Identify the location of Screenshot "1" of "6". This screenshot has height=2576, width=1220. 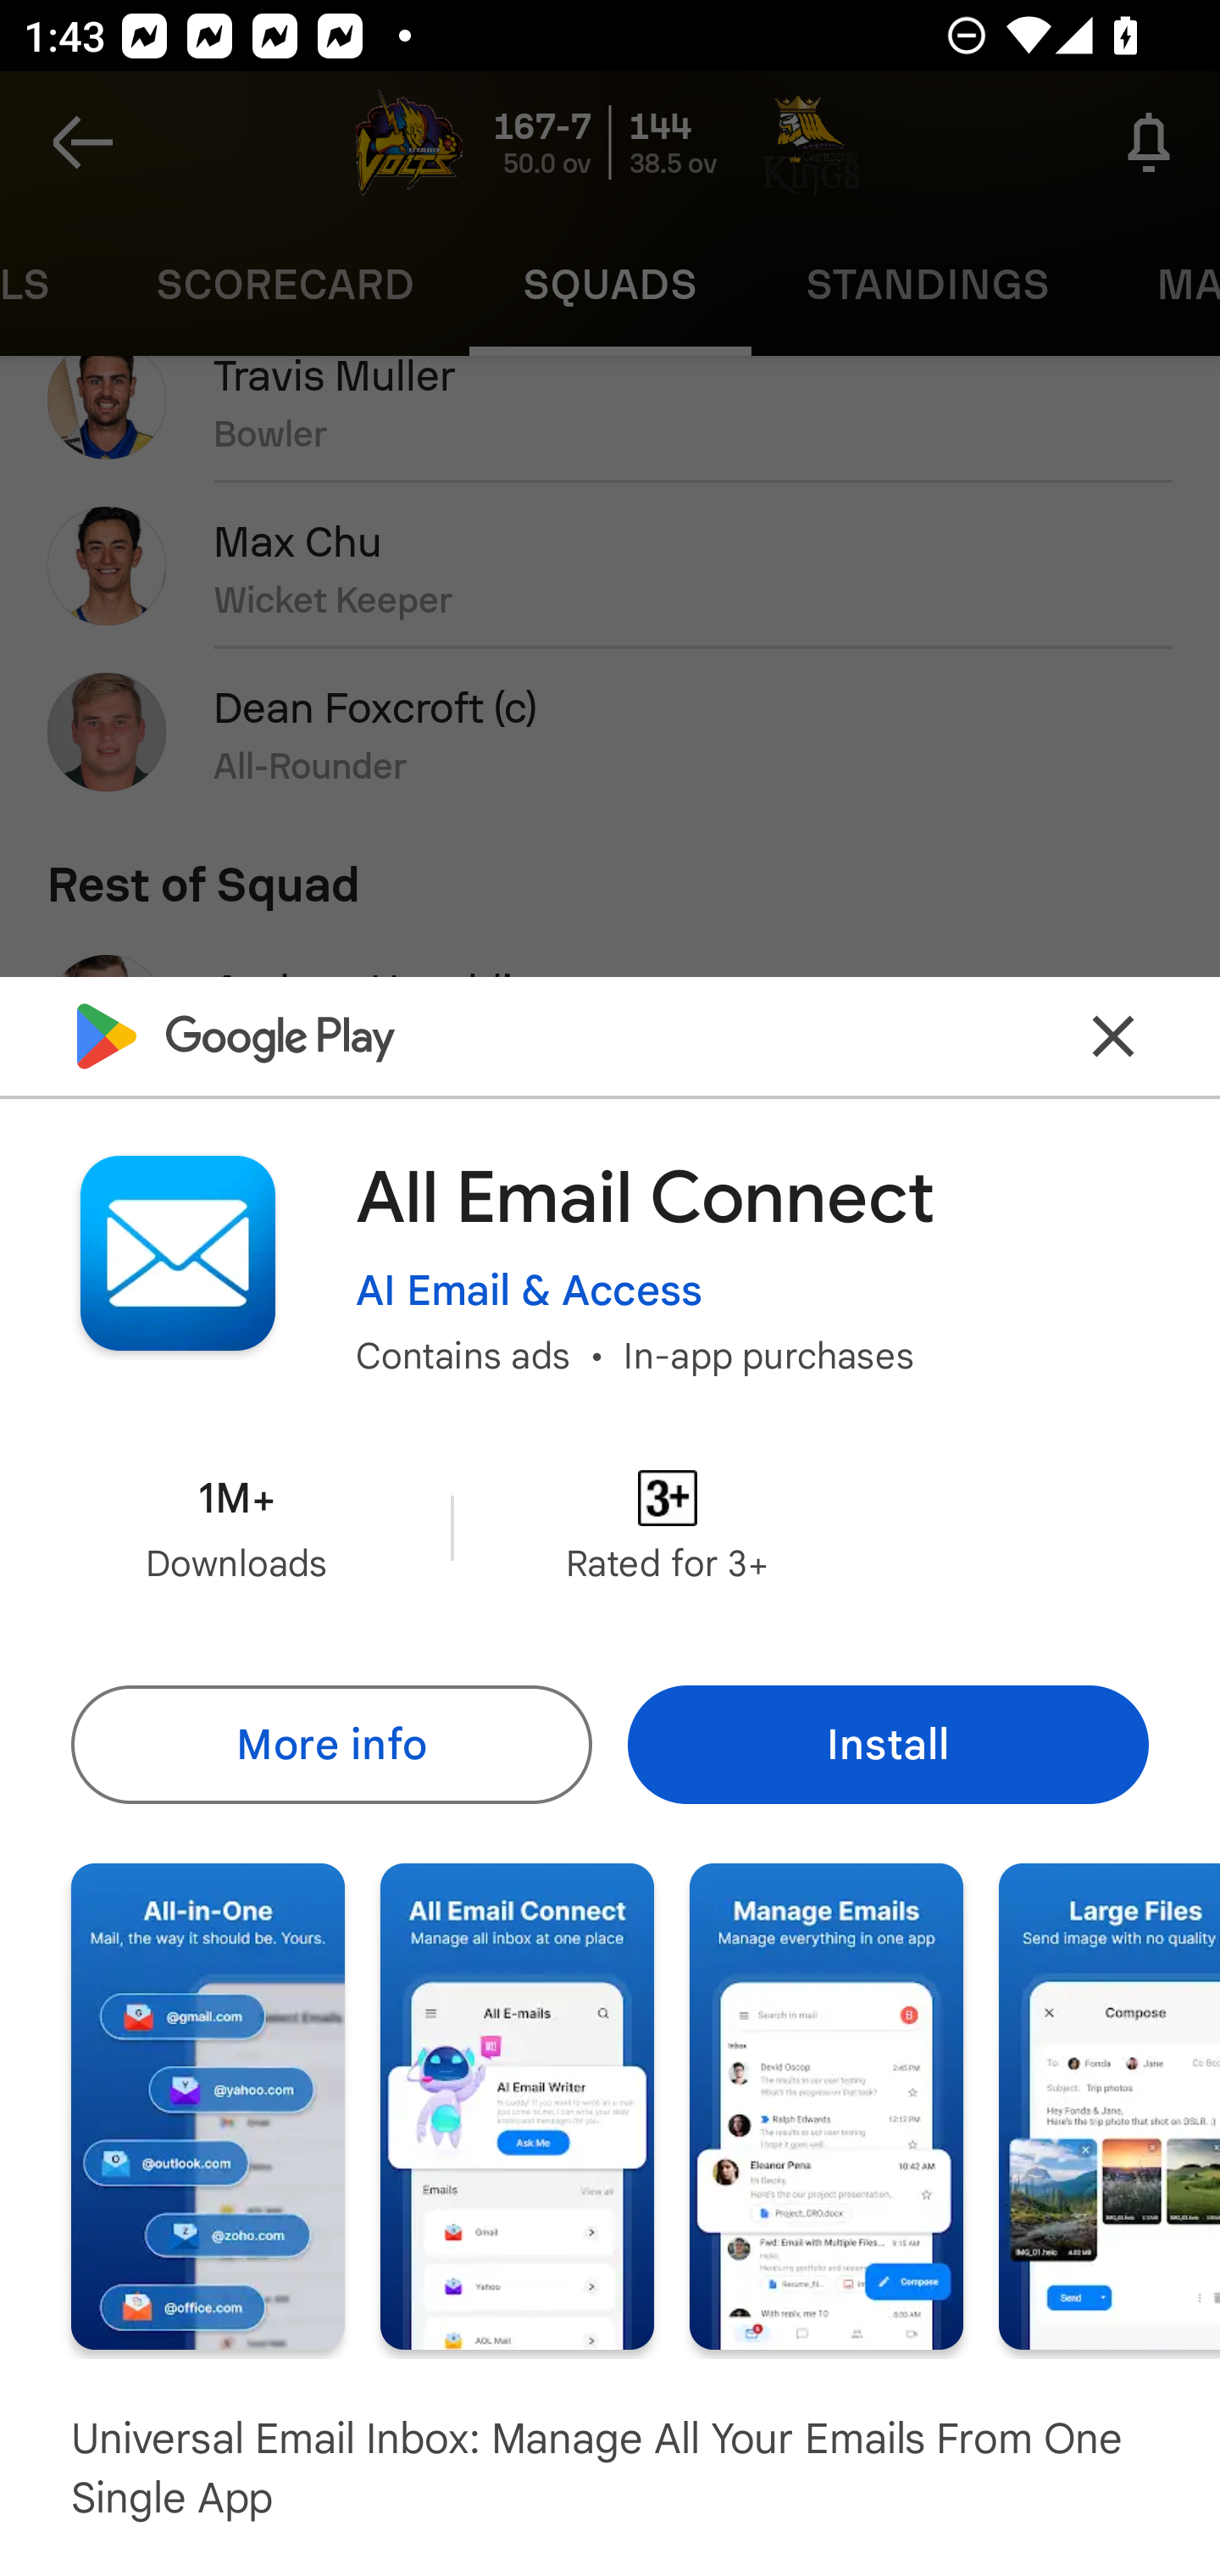
(208, 2105).